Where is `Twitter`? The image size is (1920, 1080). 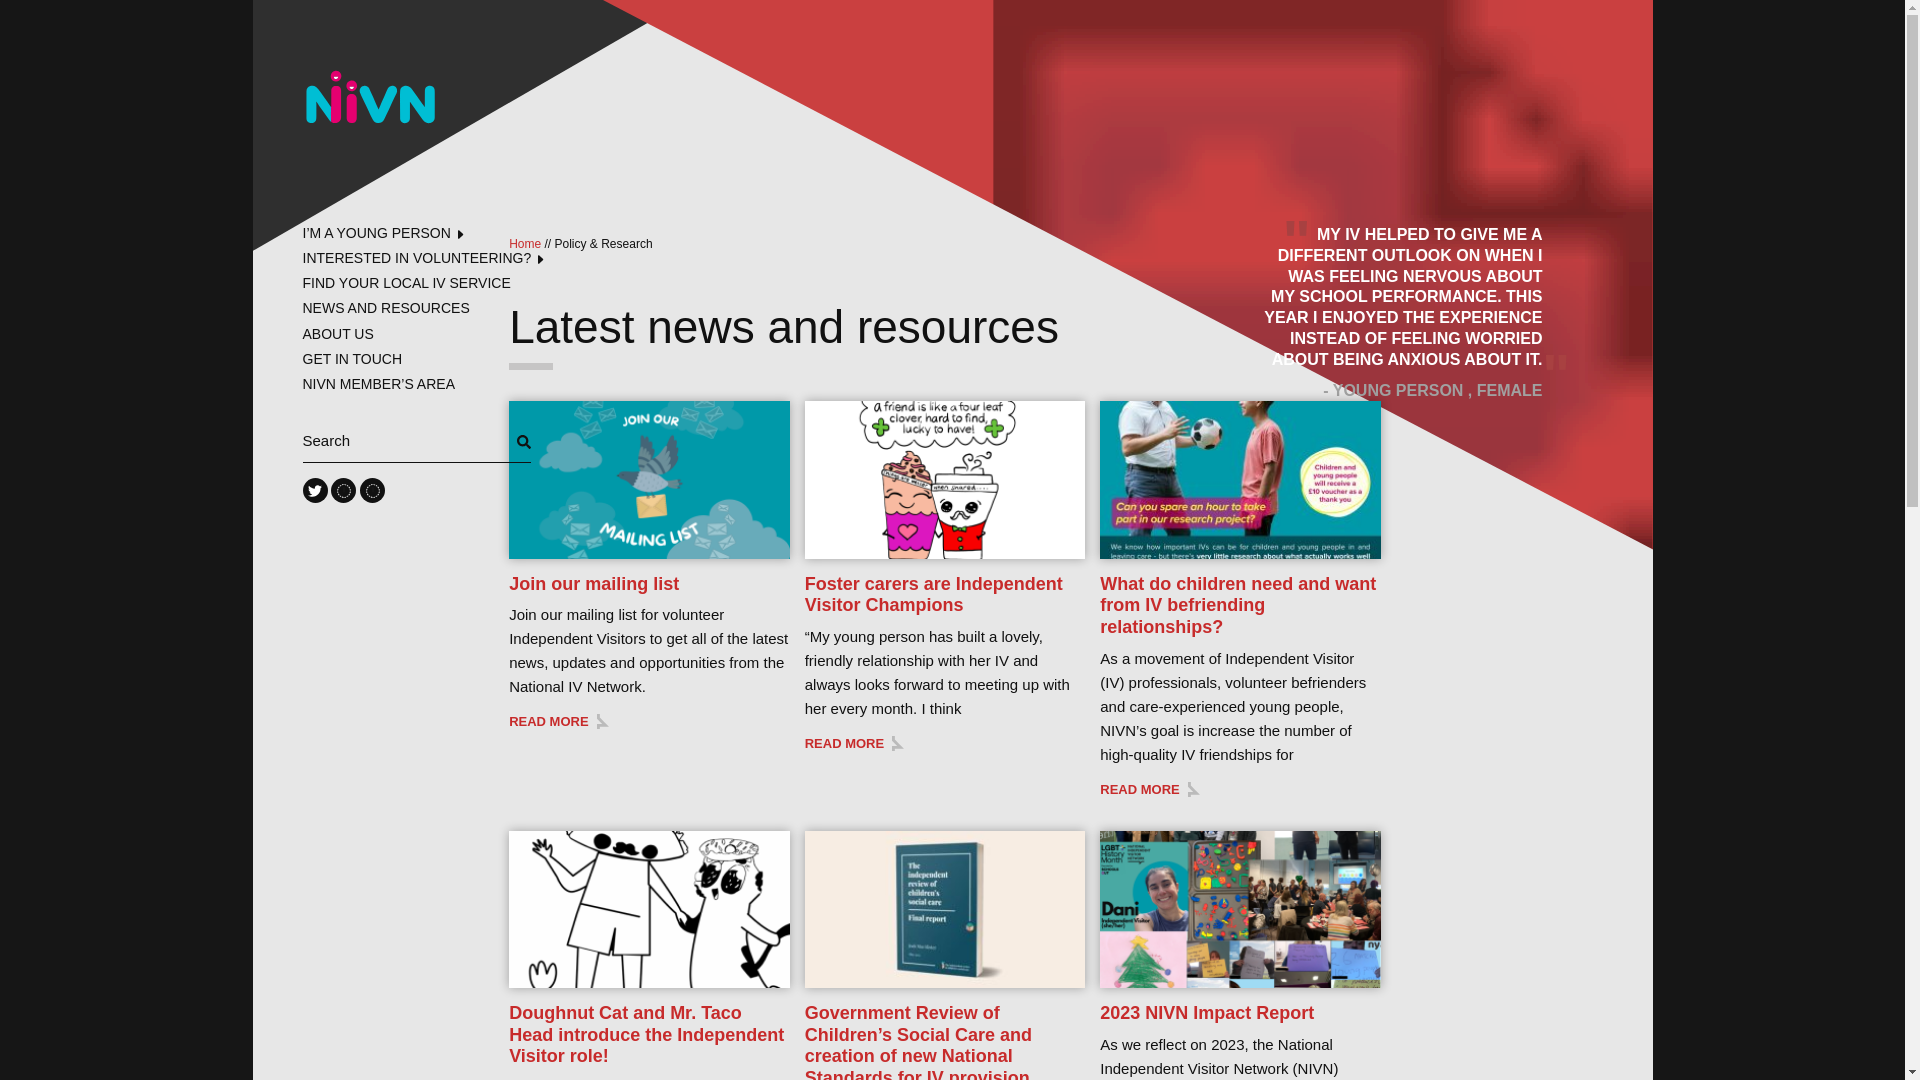 Twitter is located at coordinates (314, 490).